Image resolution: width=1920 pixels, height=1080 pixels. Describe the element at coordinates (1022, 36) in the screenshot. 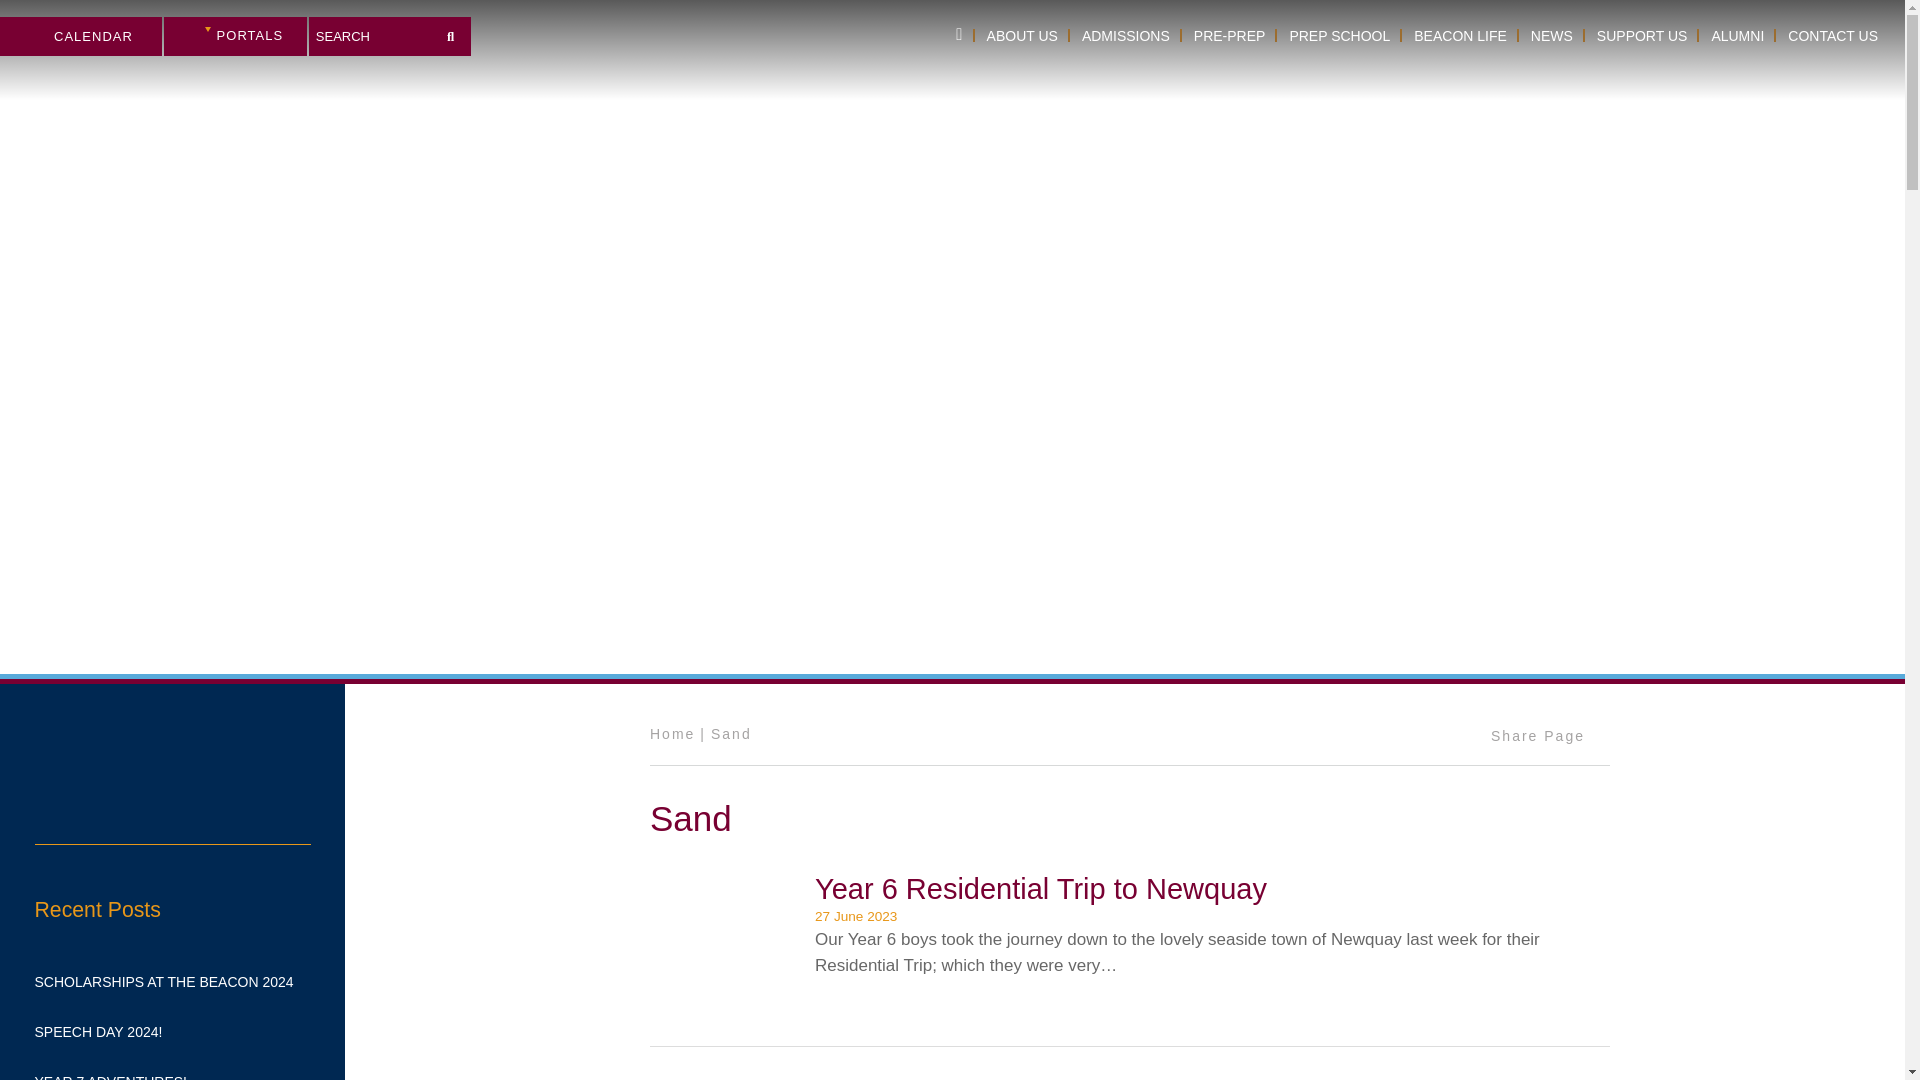

I see `ABOUT US` at that location.